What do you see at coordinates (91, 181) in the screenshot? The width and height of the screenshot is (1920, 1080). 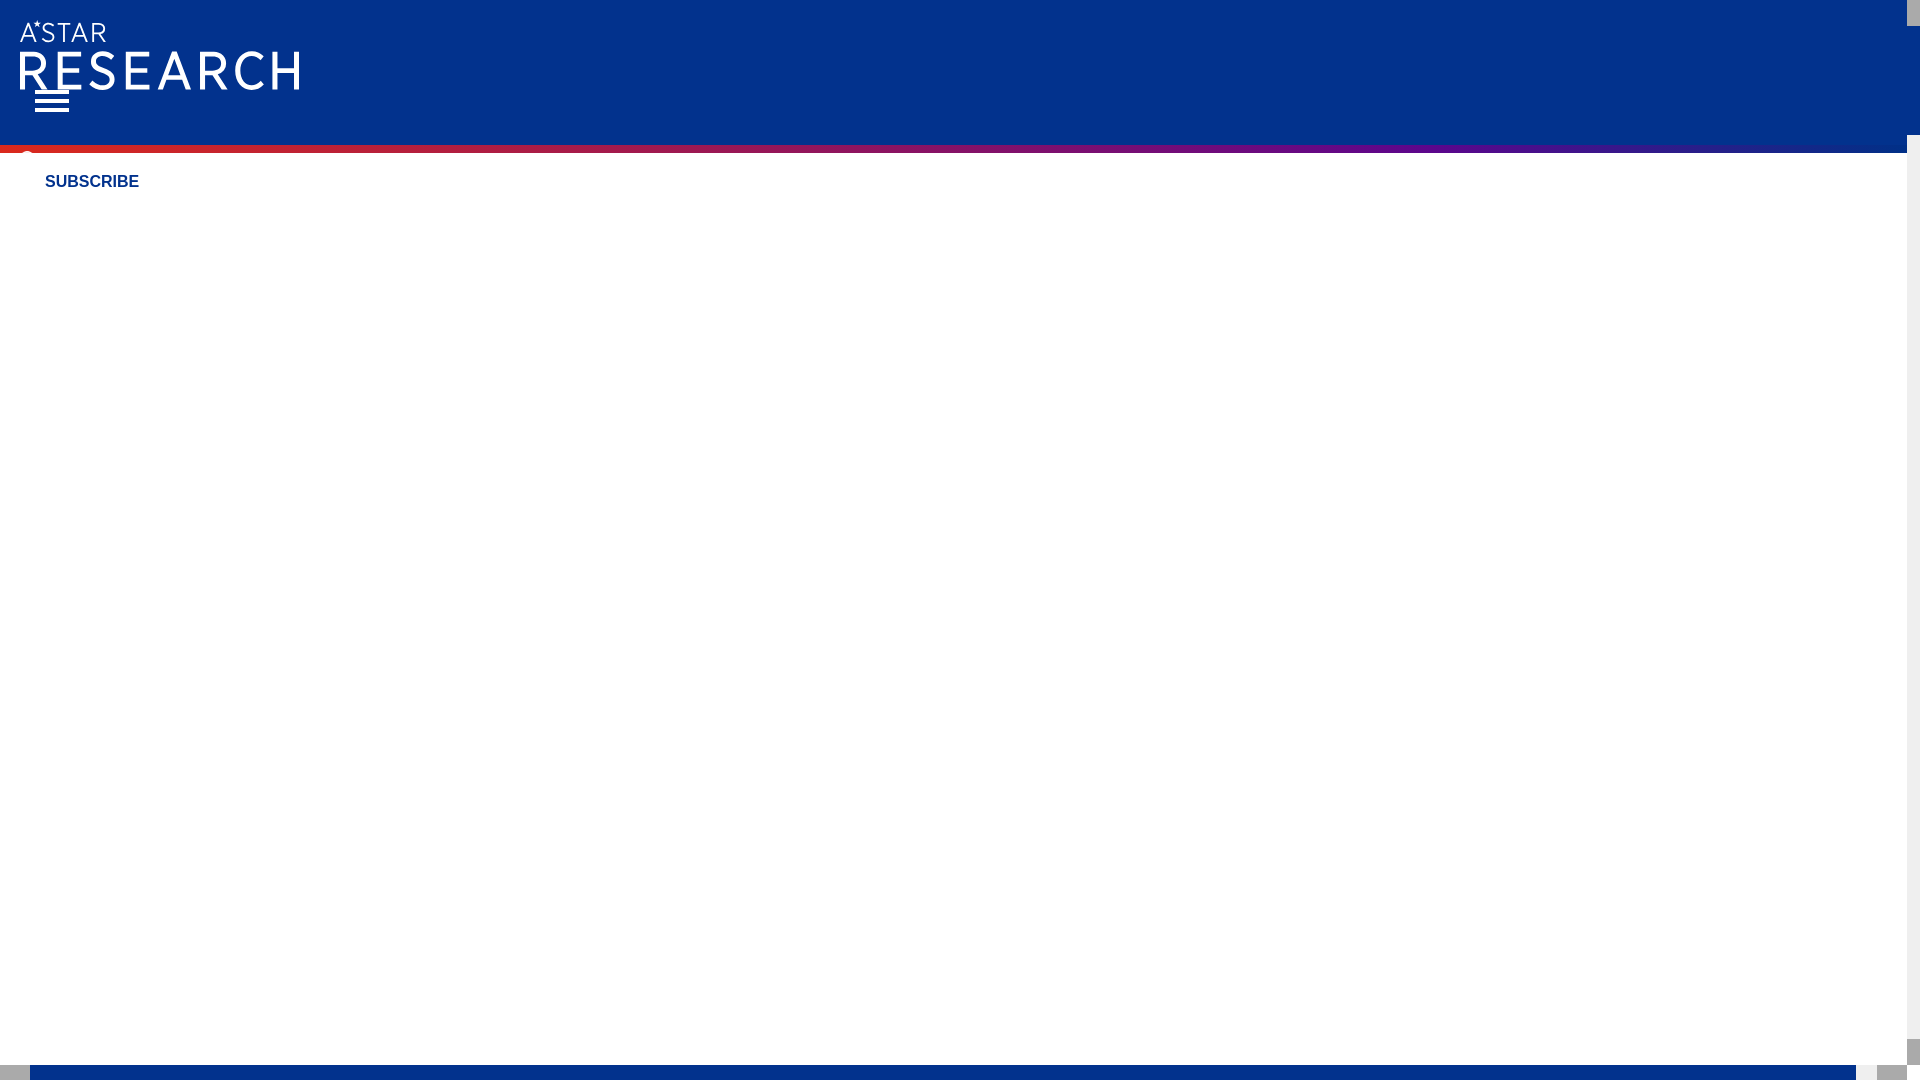 I see `SUBSCRIBE` at bounding box center [91, 181].